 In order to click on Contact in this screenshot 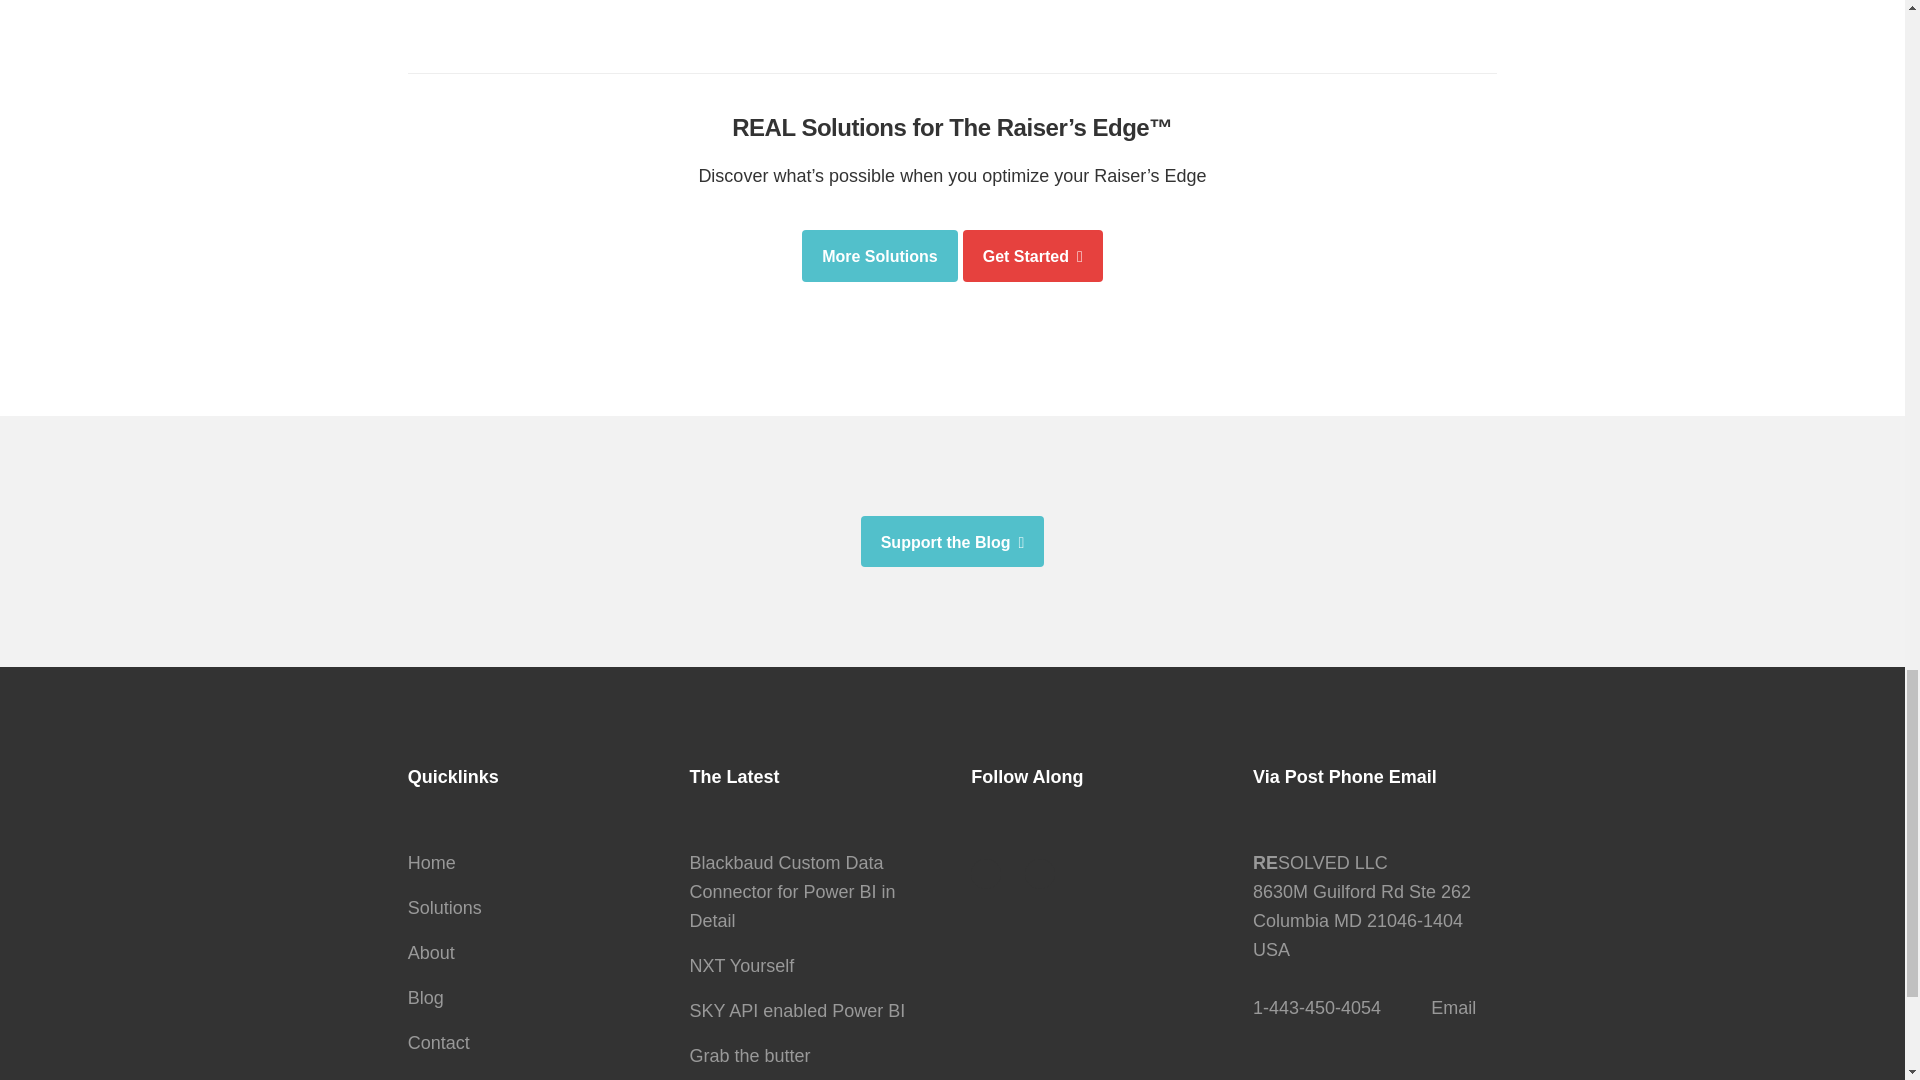, I will do `click(438, 1042)`.